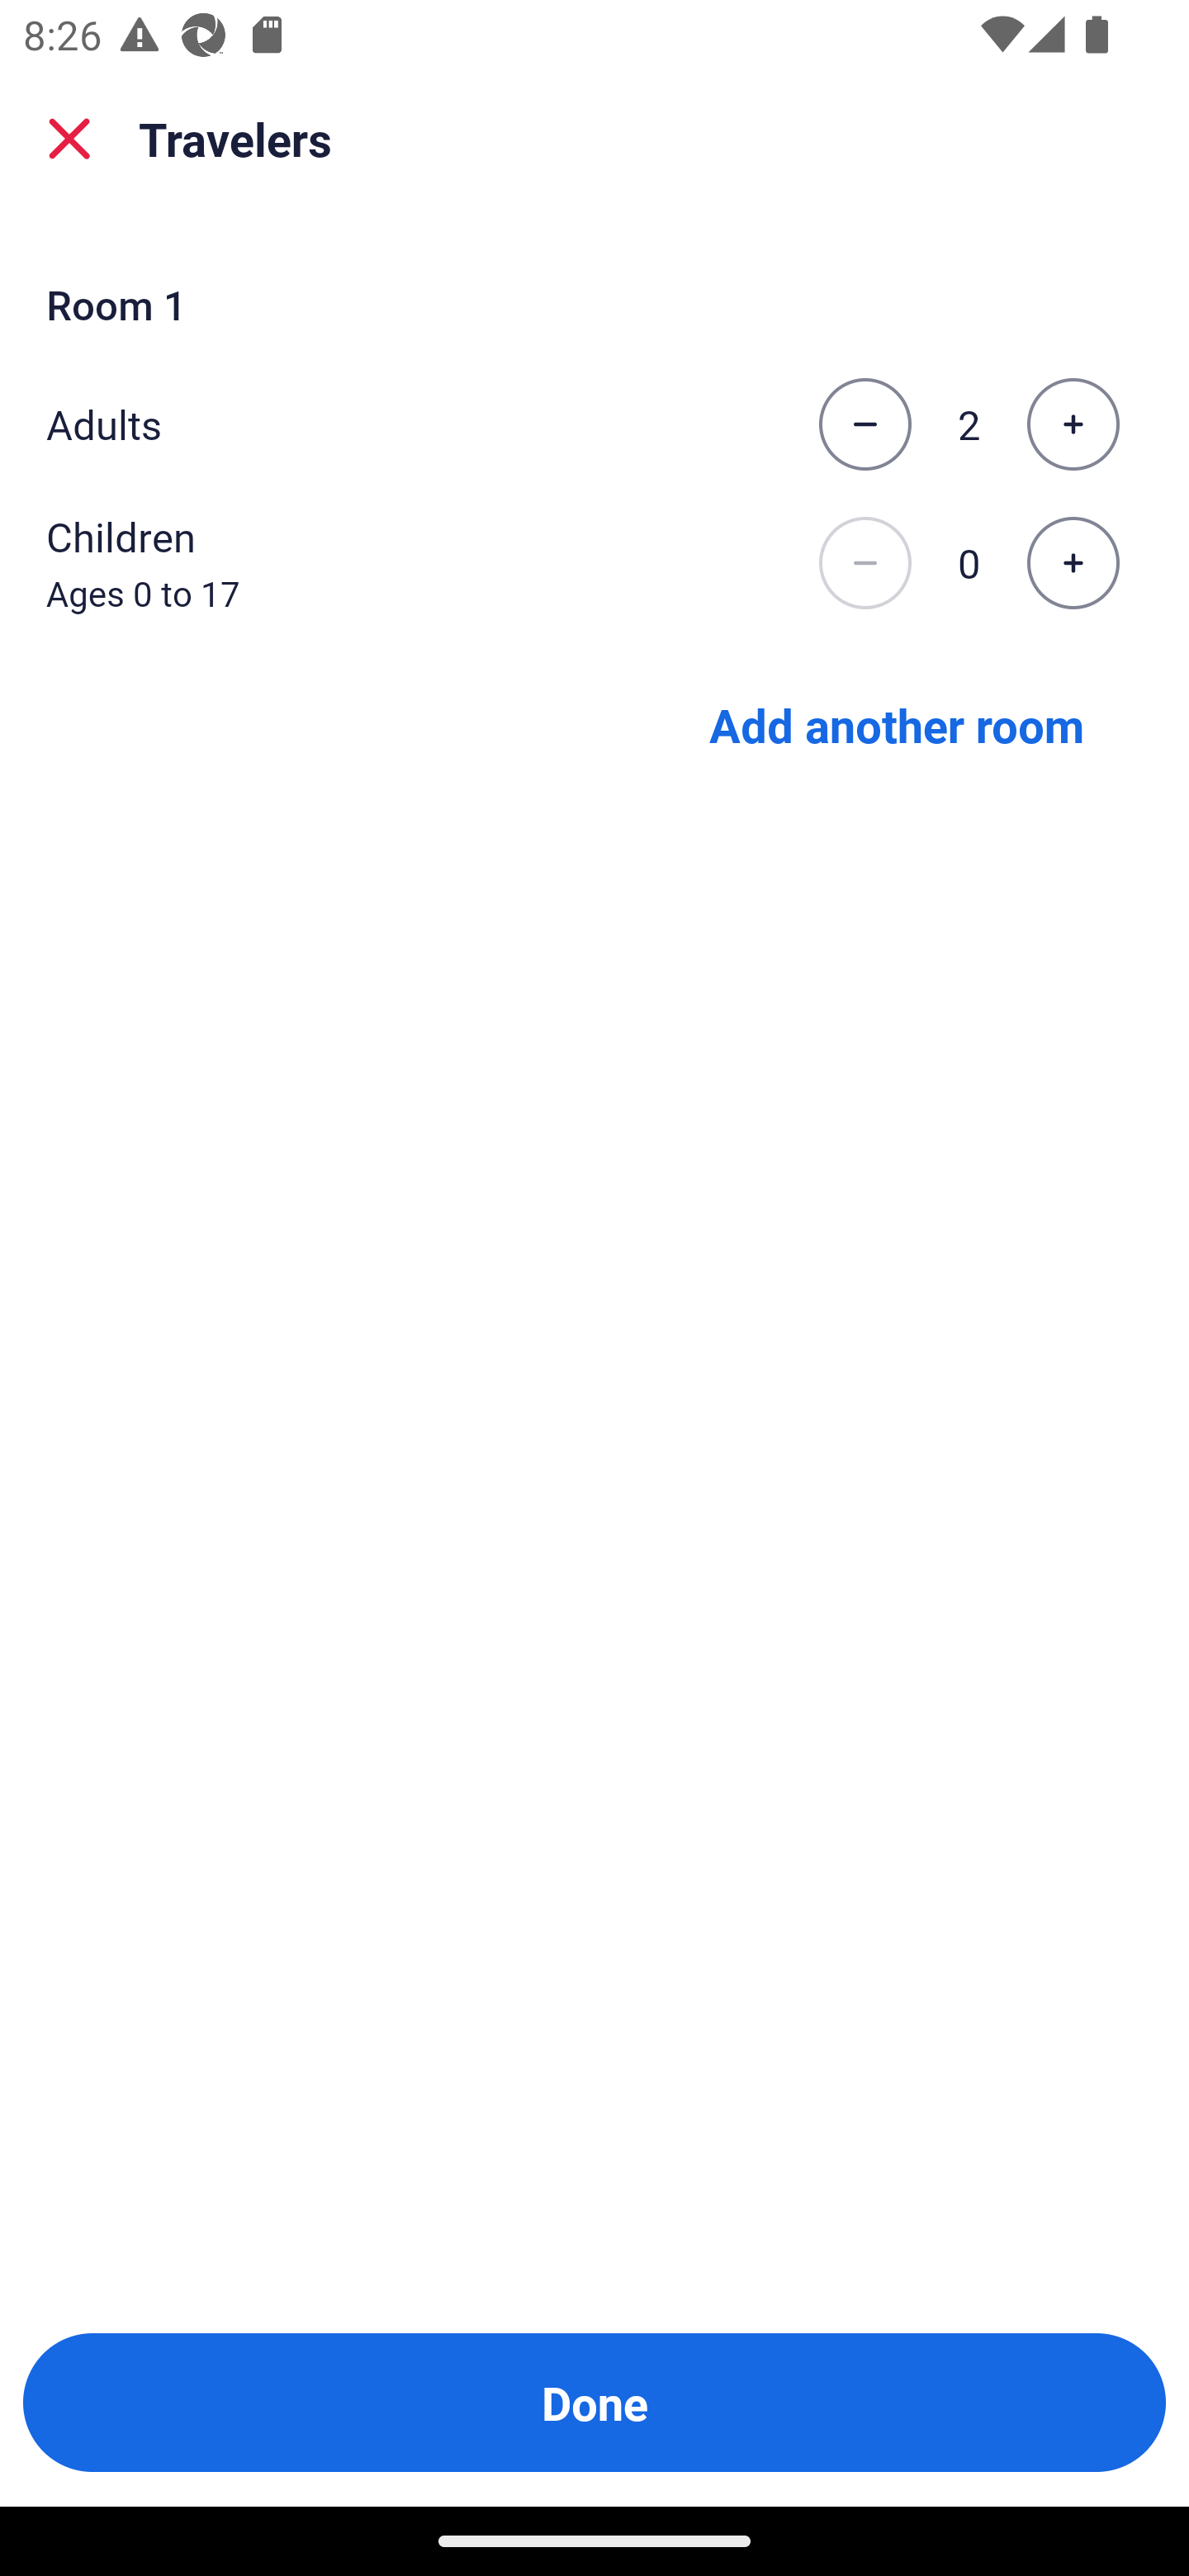 The image size is (1189, 2576). What do you see at coordinates (865, 564) in the screenshot?
I see `Decrease the number of children` at bounding box center [865, 564].